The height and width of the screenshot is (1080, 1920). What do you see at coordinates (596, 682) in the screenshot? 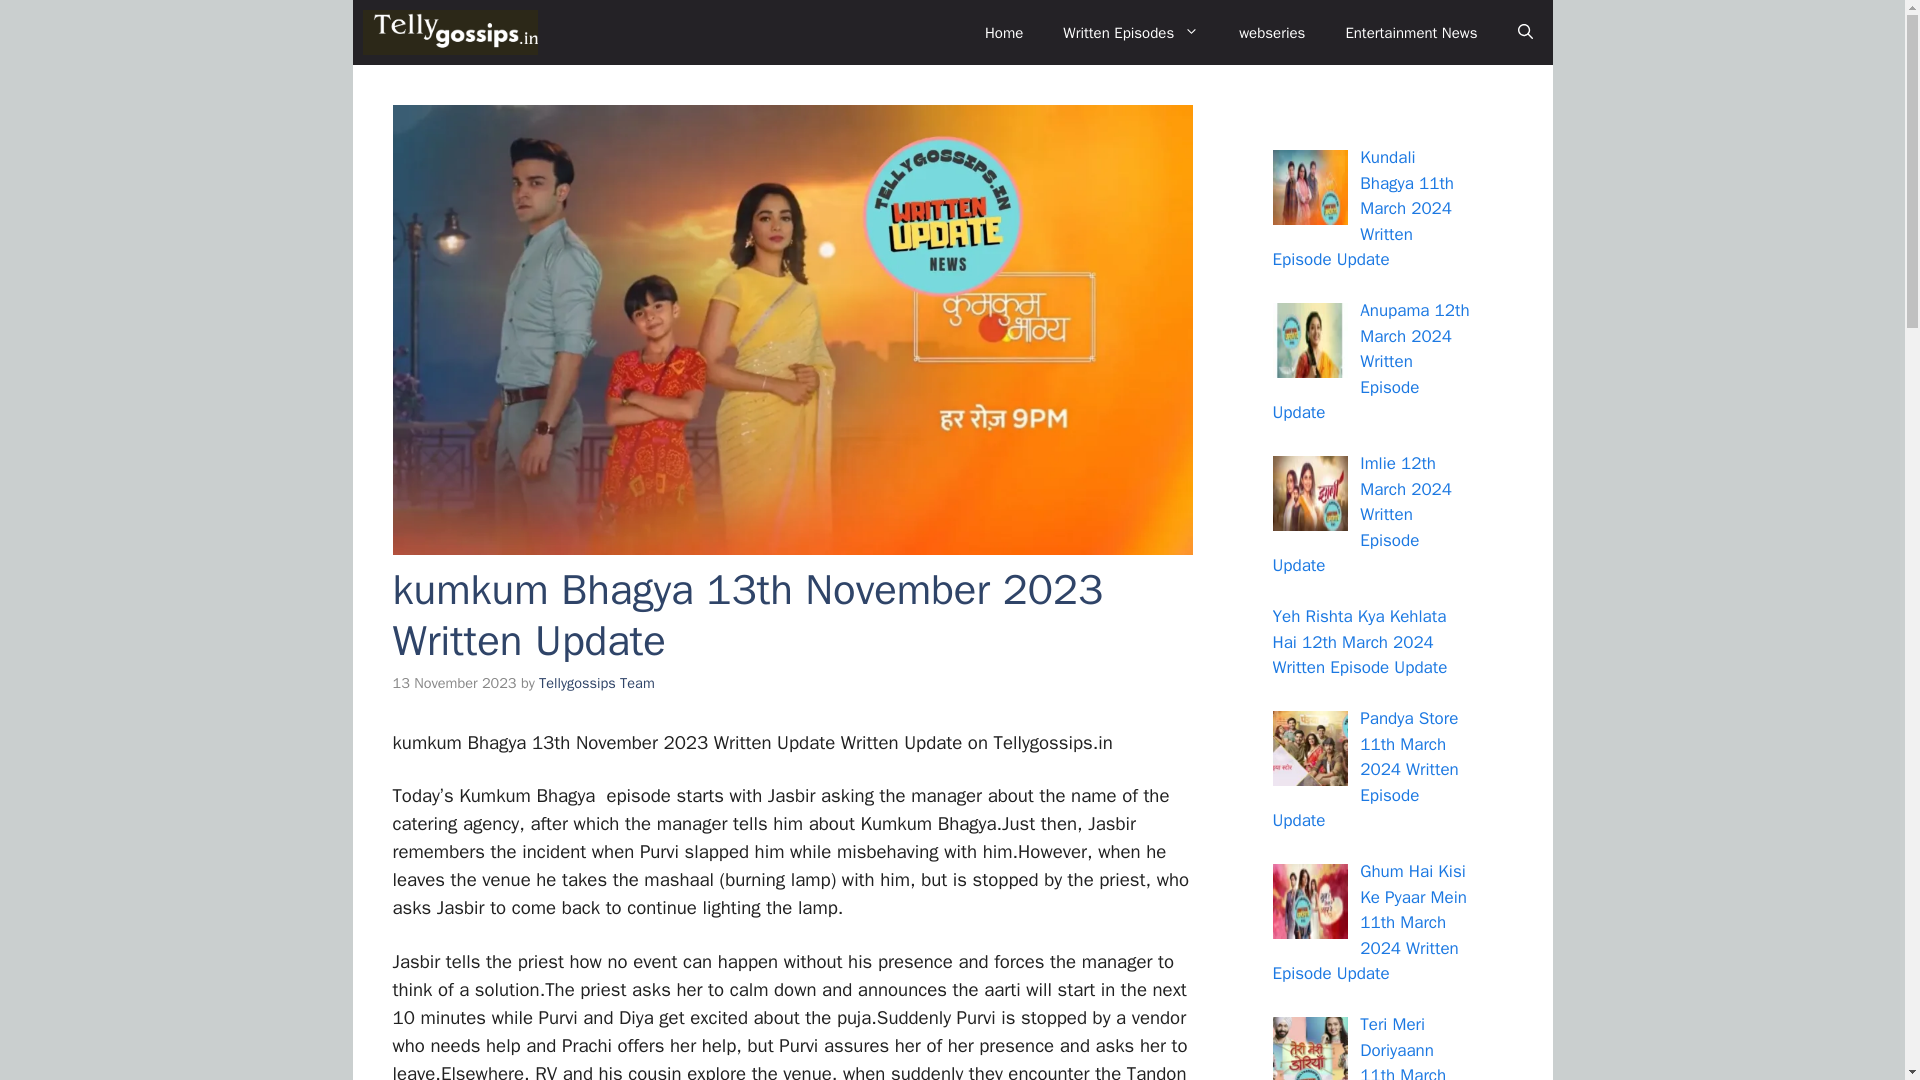
I see `View all posts by Tellygossips Team` at bounding box center [596, 682].